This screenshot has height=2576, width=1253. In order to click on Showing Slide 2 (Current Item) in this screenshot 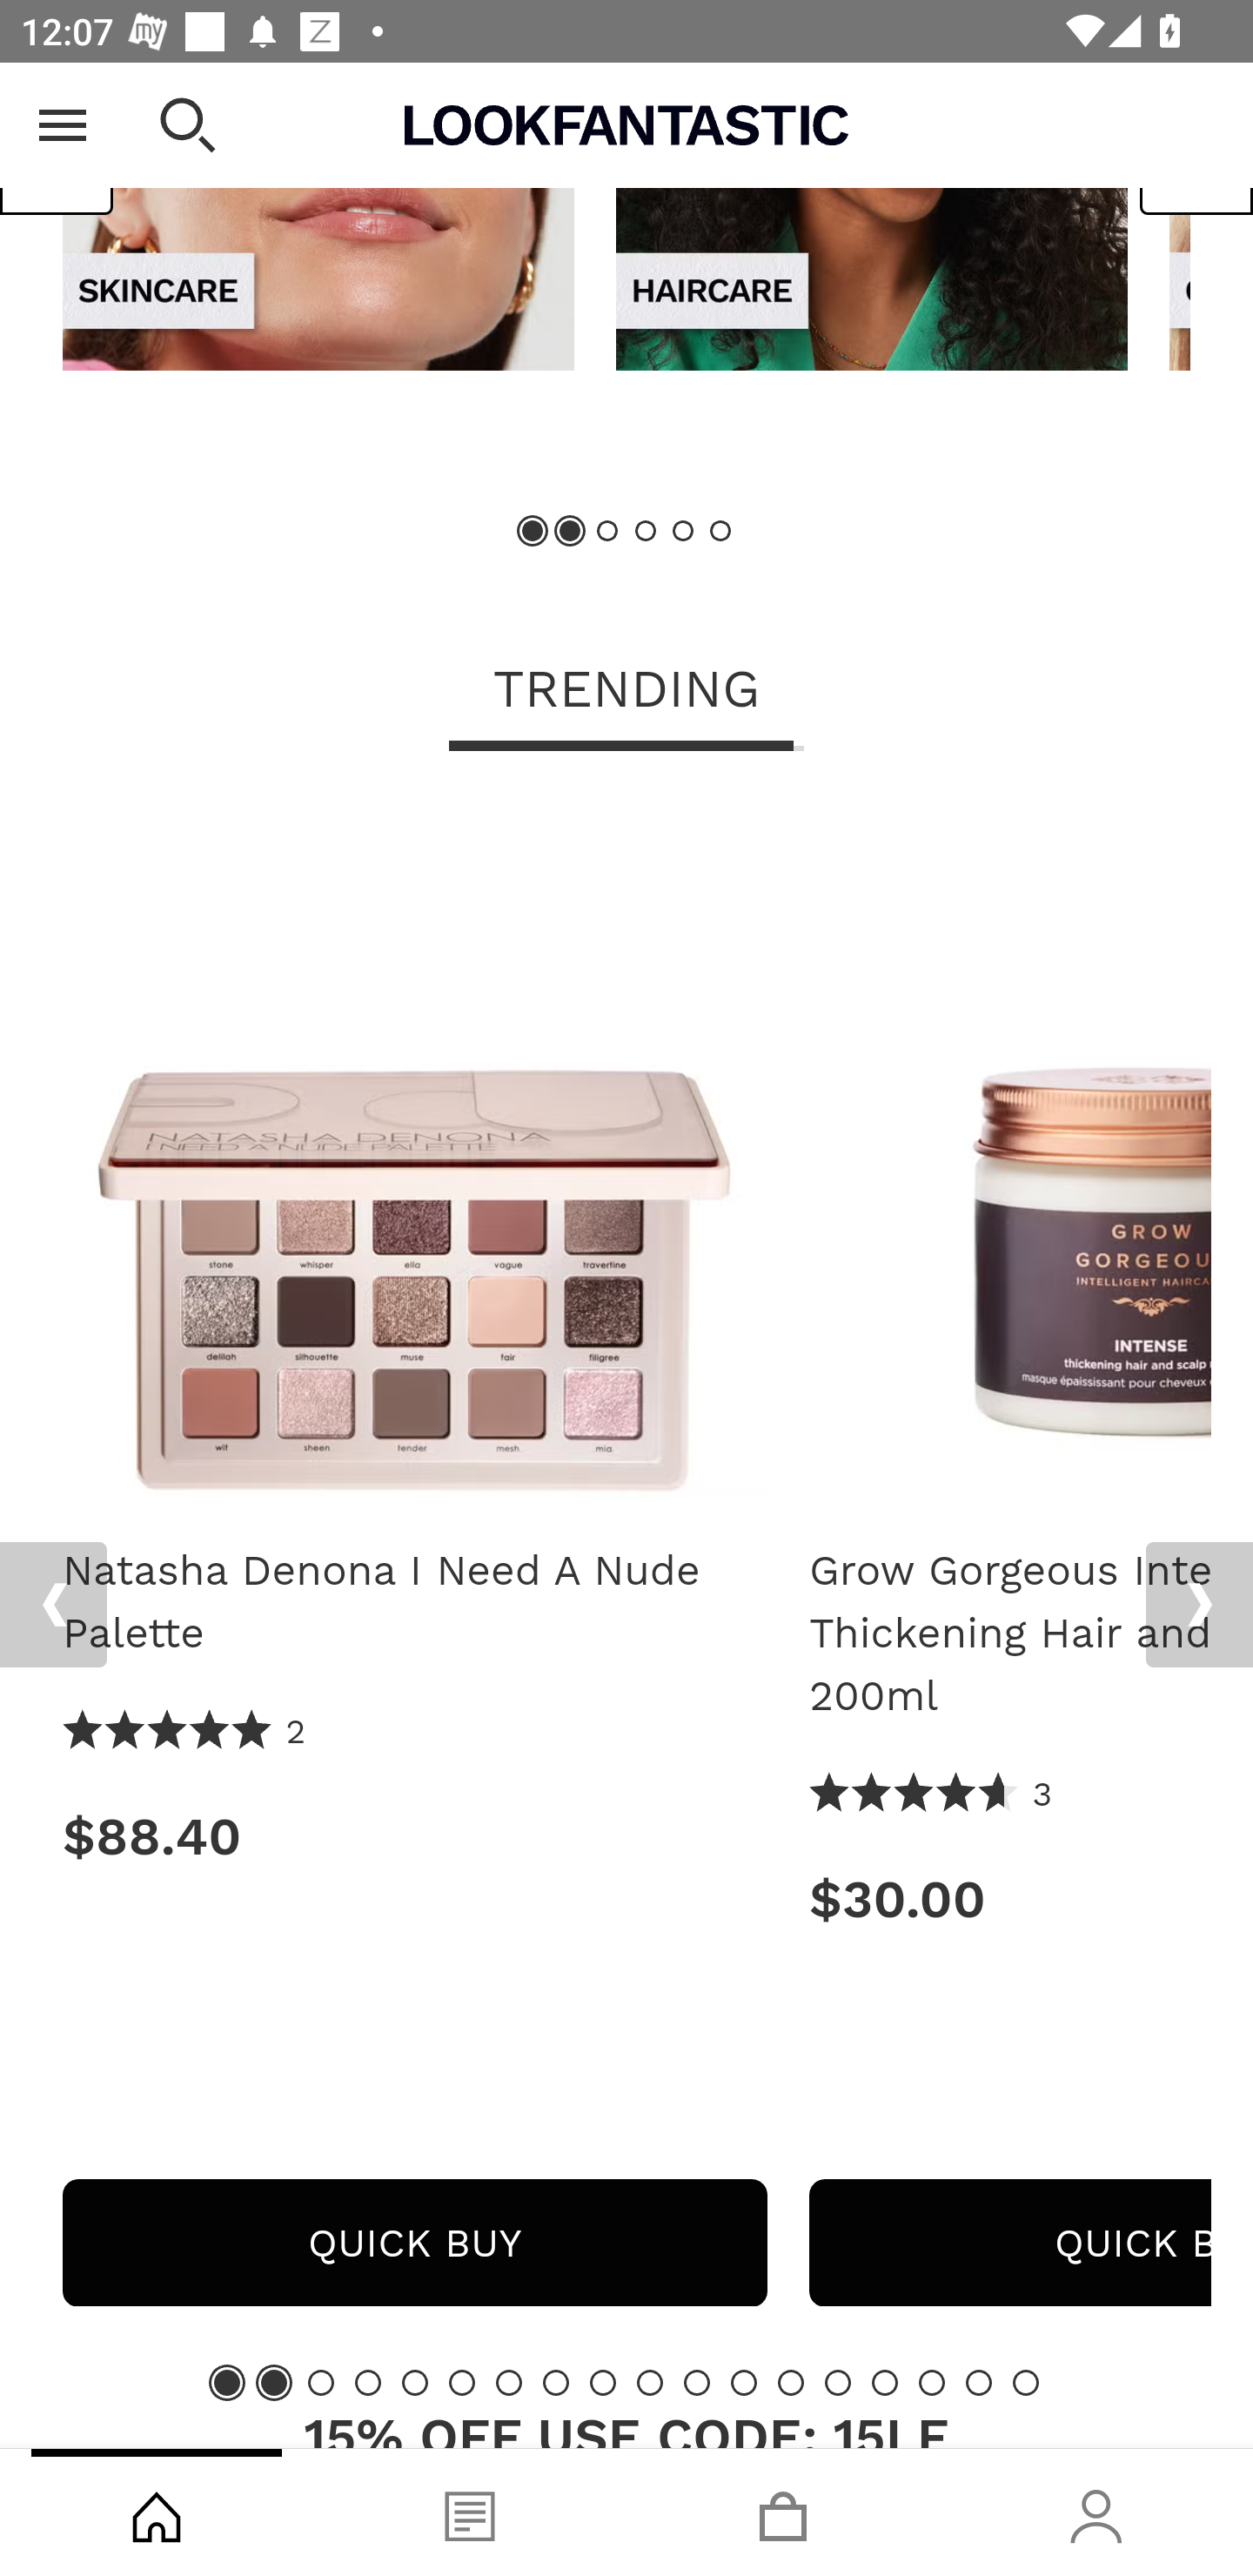, I will do `click(571, 531)`.